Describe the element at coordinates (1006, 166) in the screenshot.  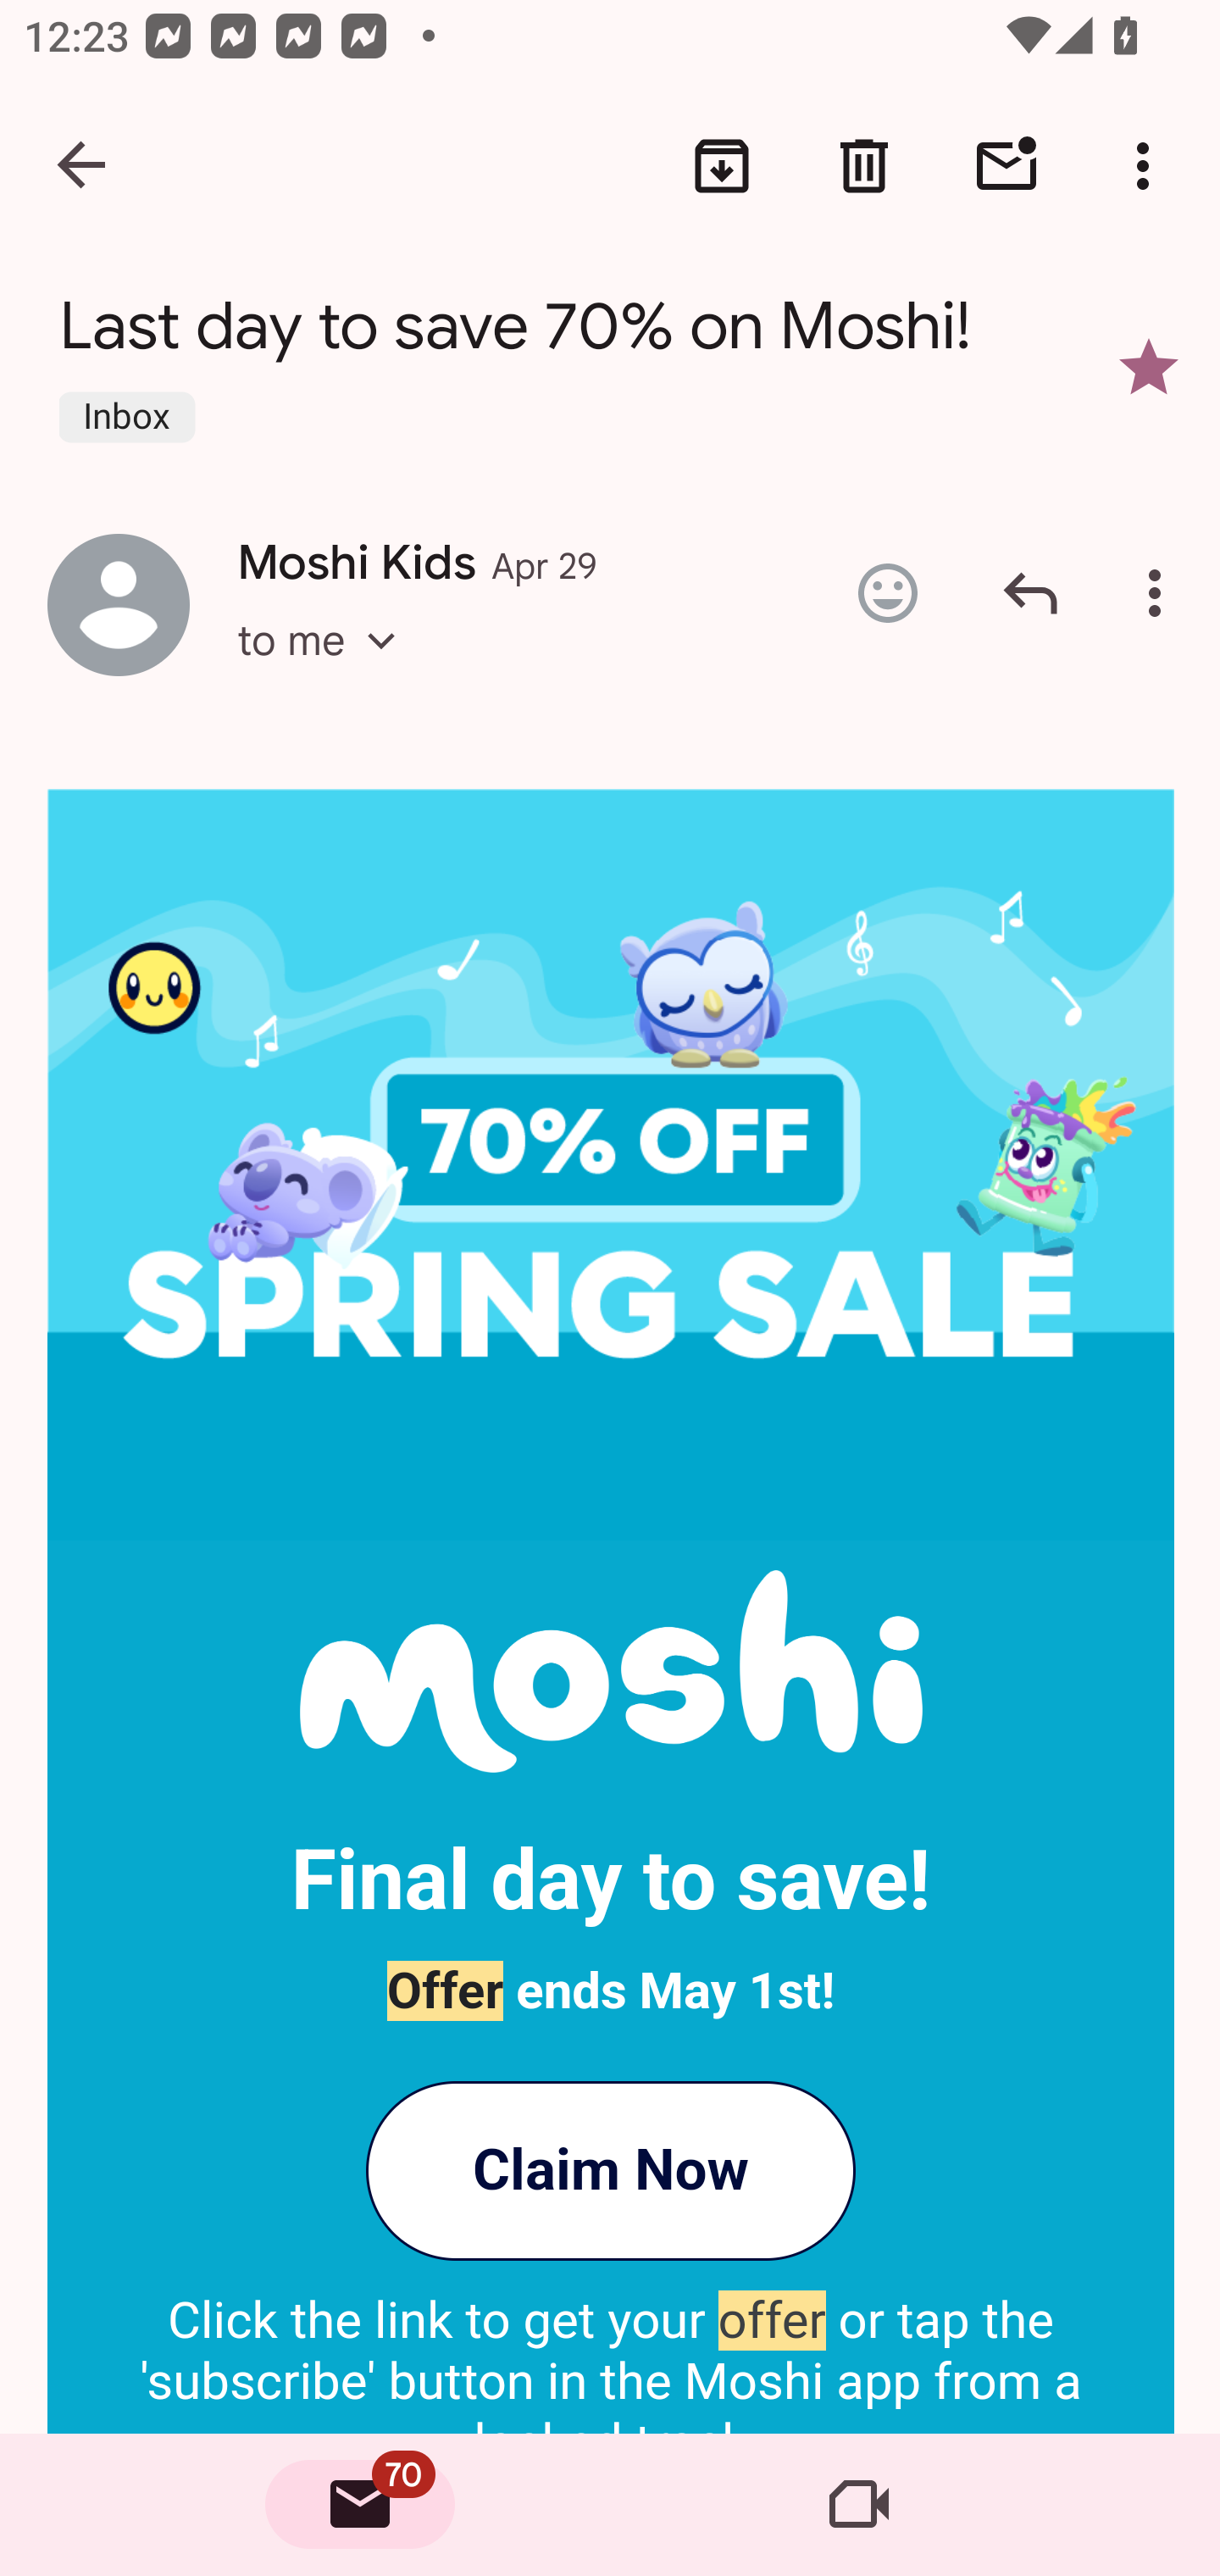
I see `Mark unread` at that location.